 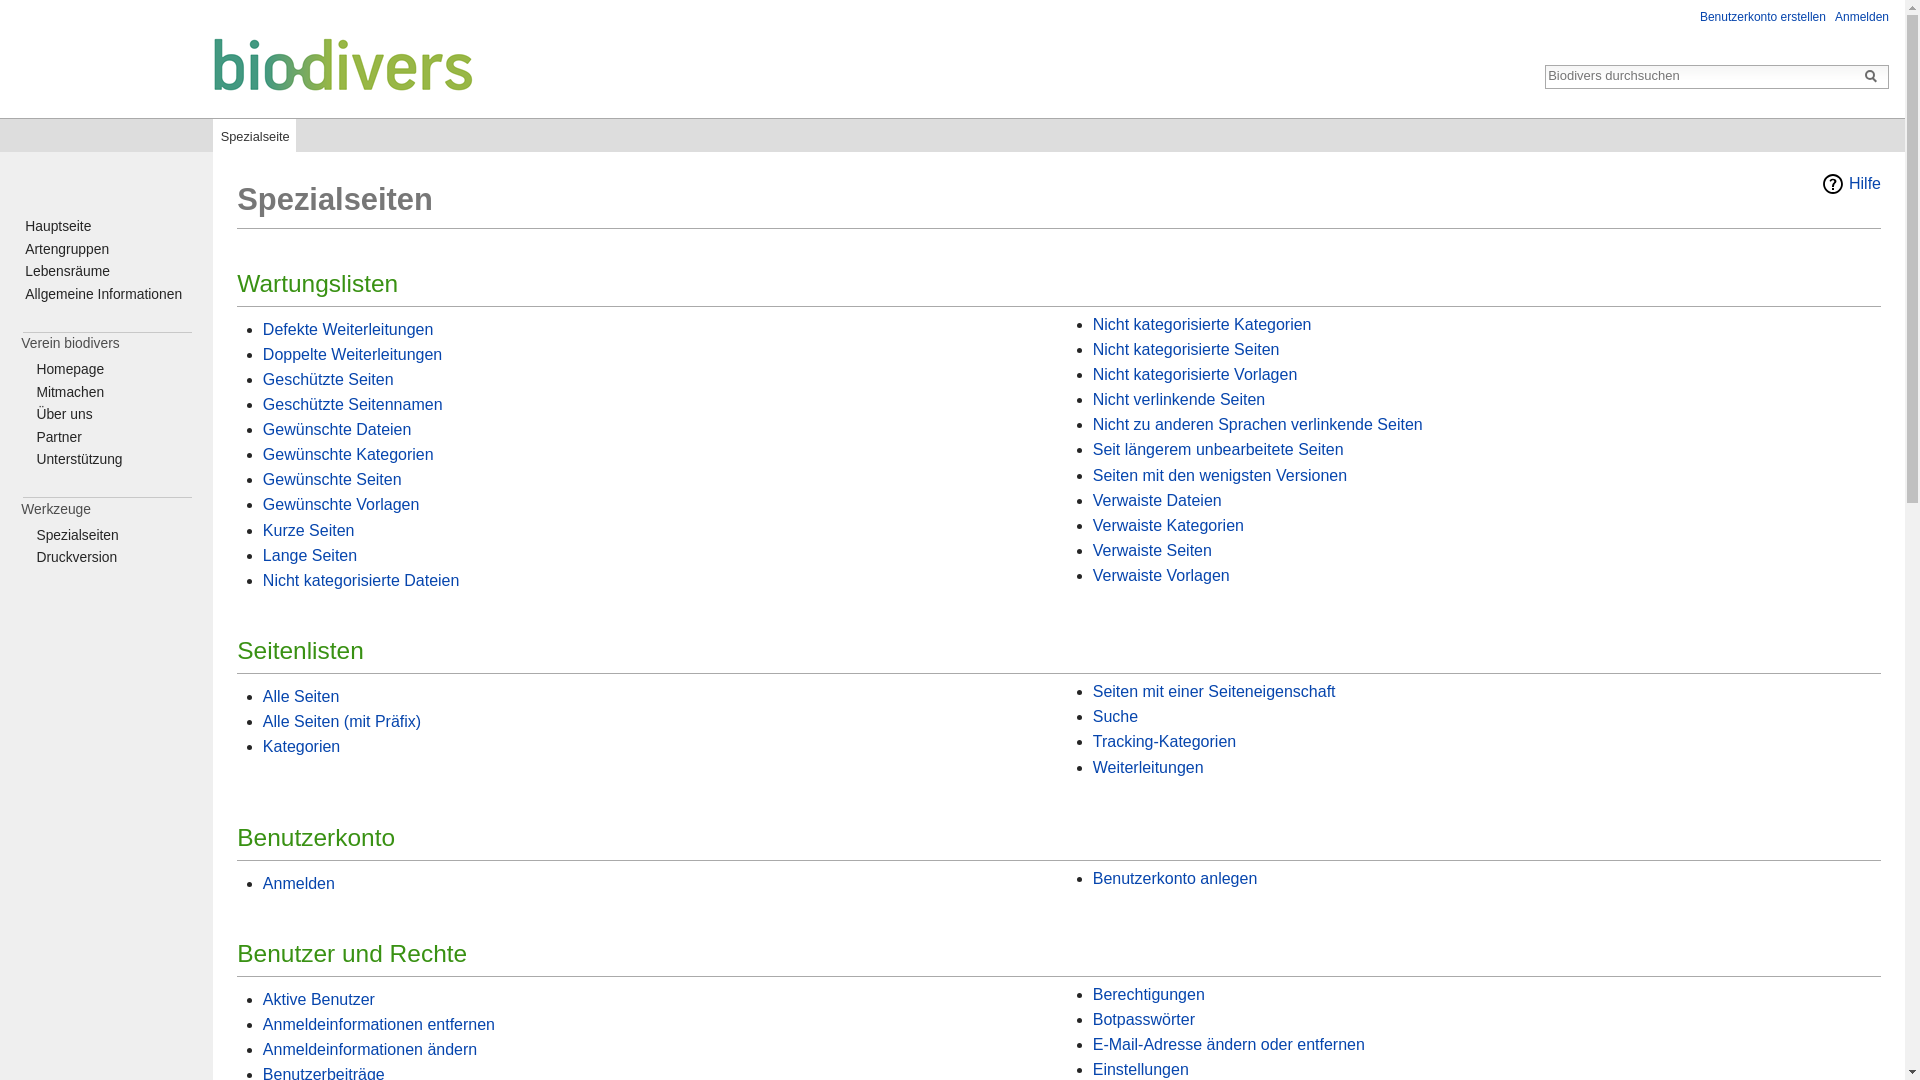 I want to click on Benutzerkonto erstellen, so click(x=1763, y=17).